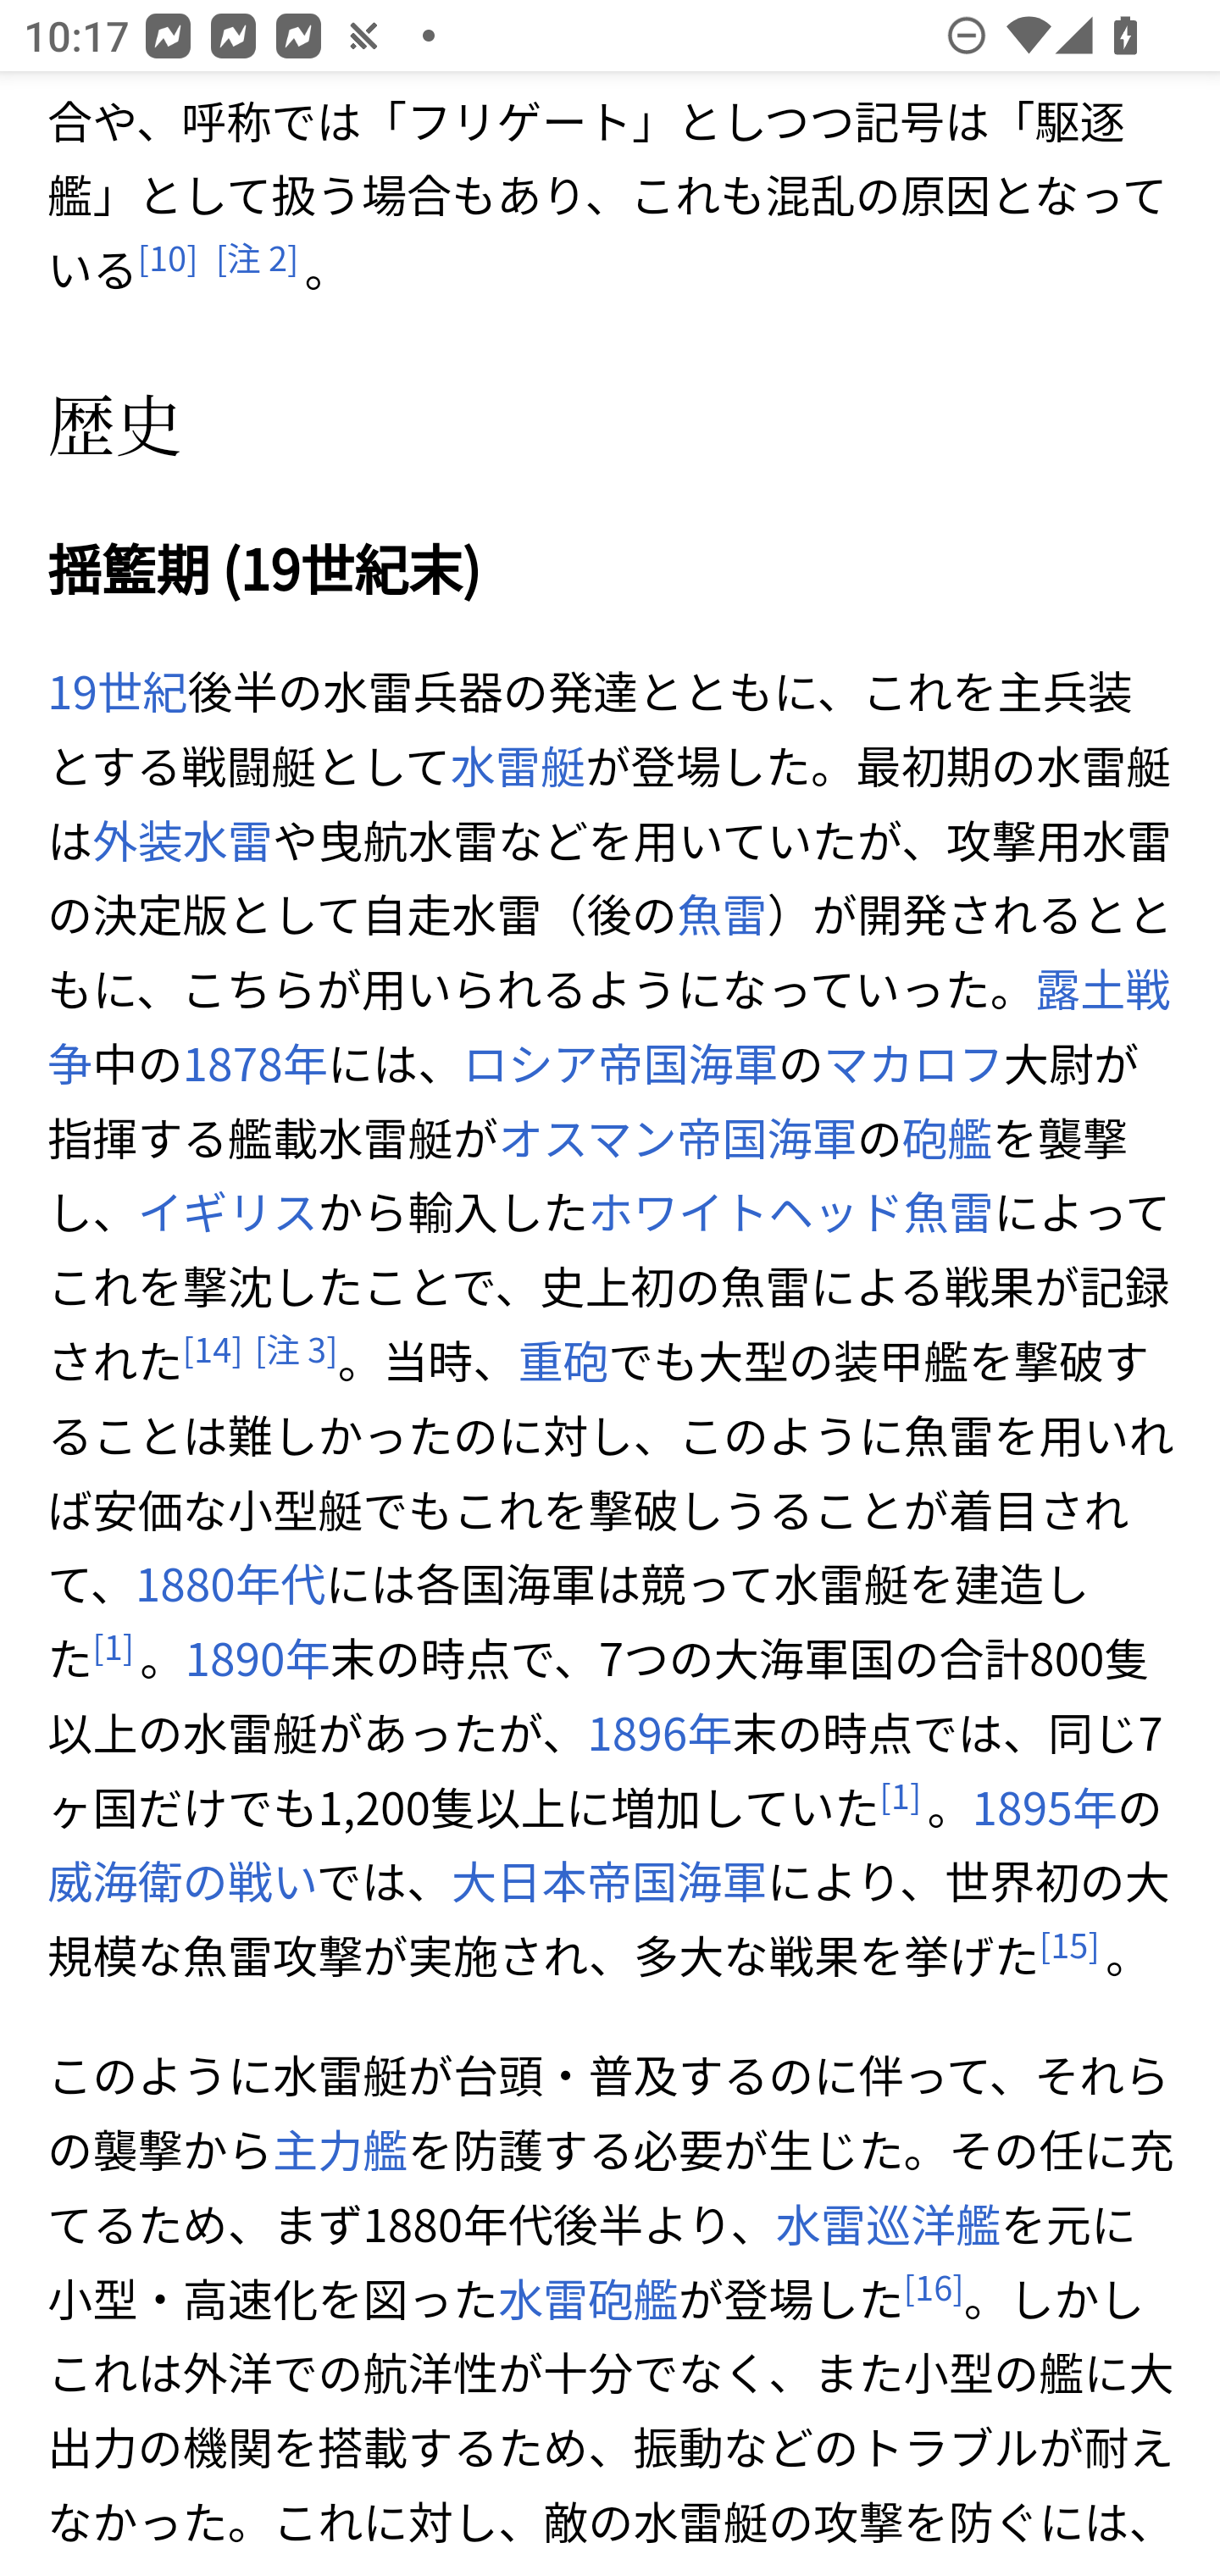 This screenshot has width=1220, height=2576. What do you see at coordinates (934, 2287) in the screenshot?
I see `[] [ 16 ]` at bounding box center [934, 2287].